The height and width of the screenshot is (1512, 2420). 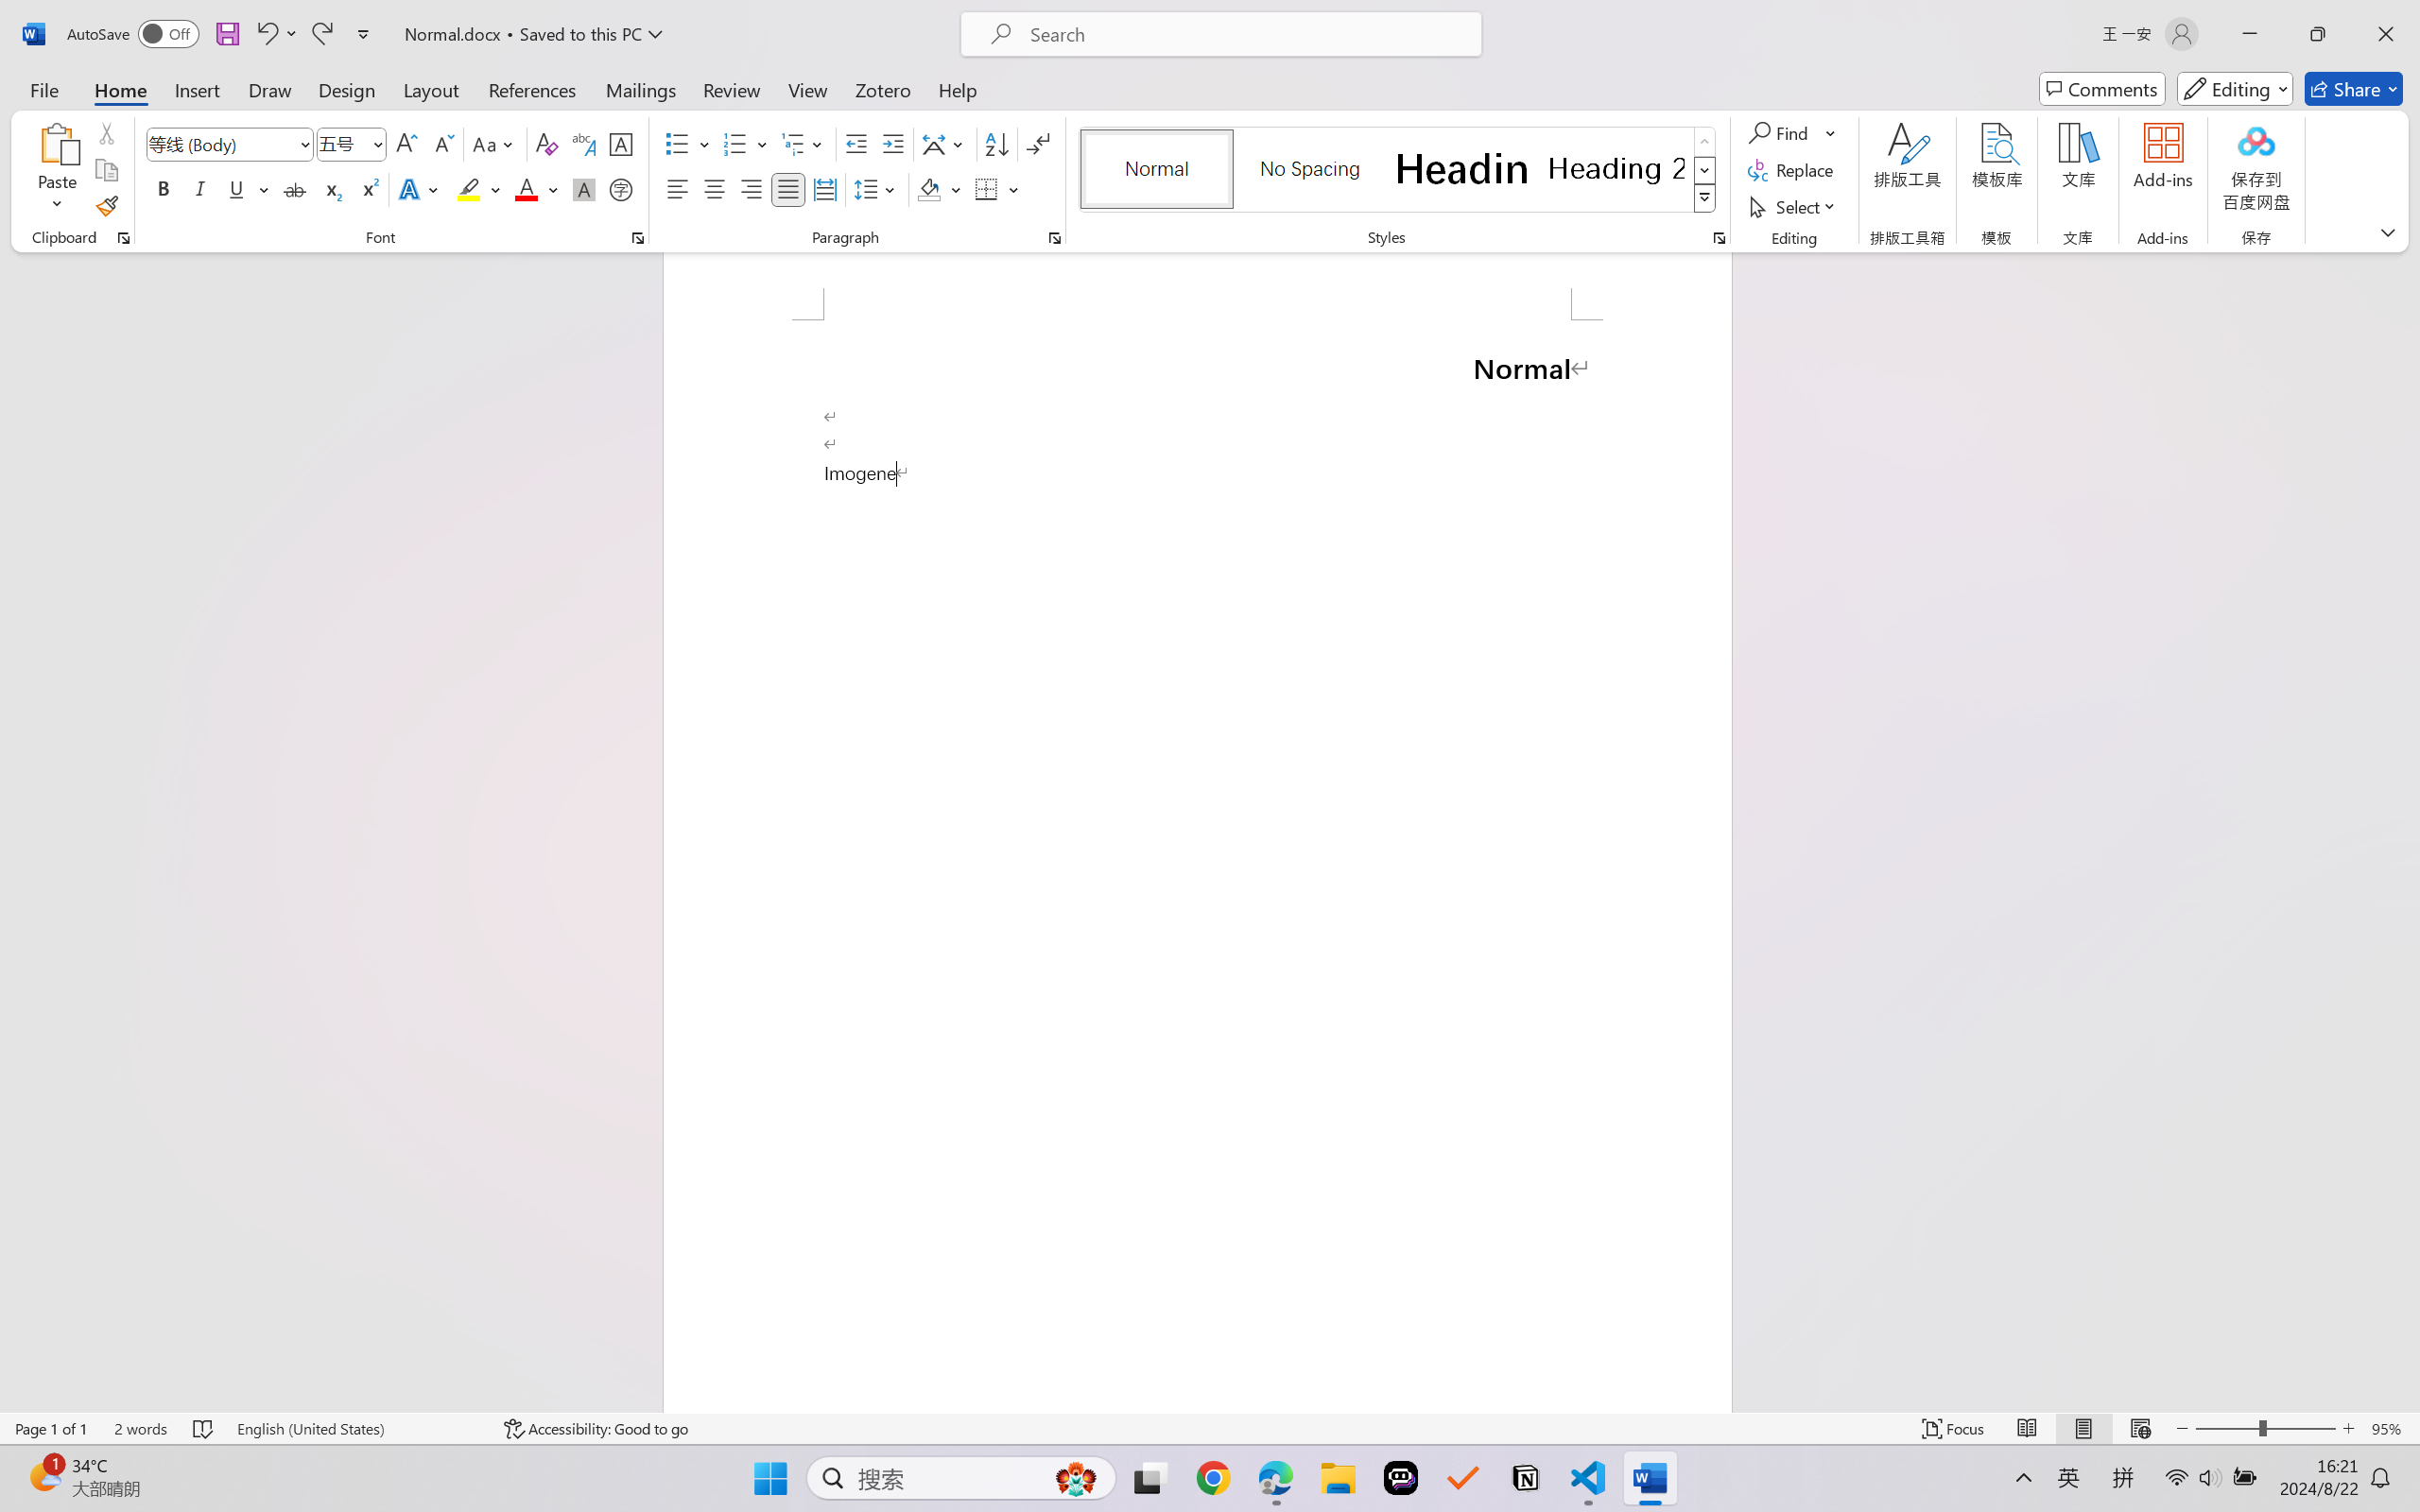 What do you see at coordinates (406, 144) in the screenshot?
I see `Grow Font` at bounding box center [406, 144].